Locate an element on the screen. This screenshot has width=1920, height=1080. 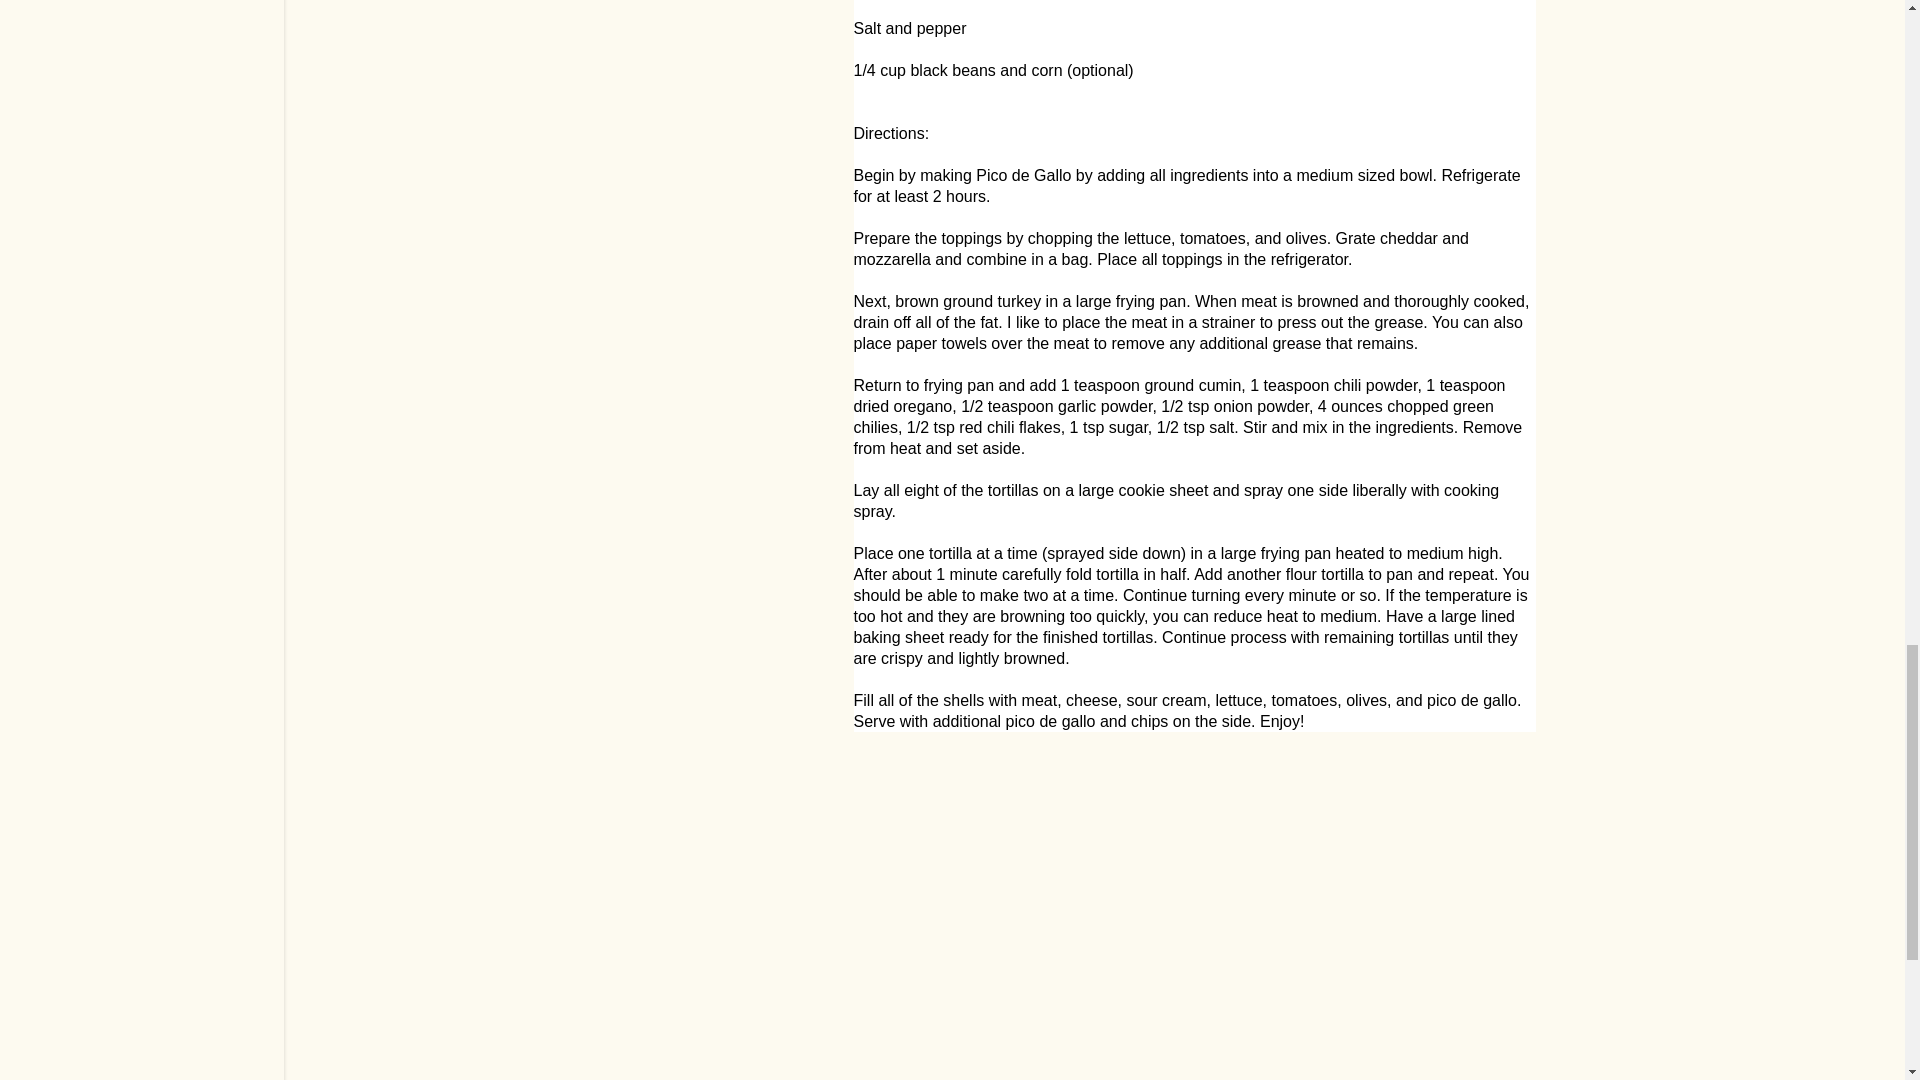
Advertisement is located at coordinates (1195, 936).